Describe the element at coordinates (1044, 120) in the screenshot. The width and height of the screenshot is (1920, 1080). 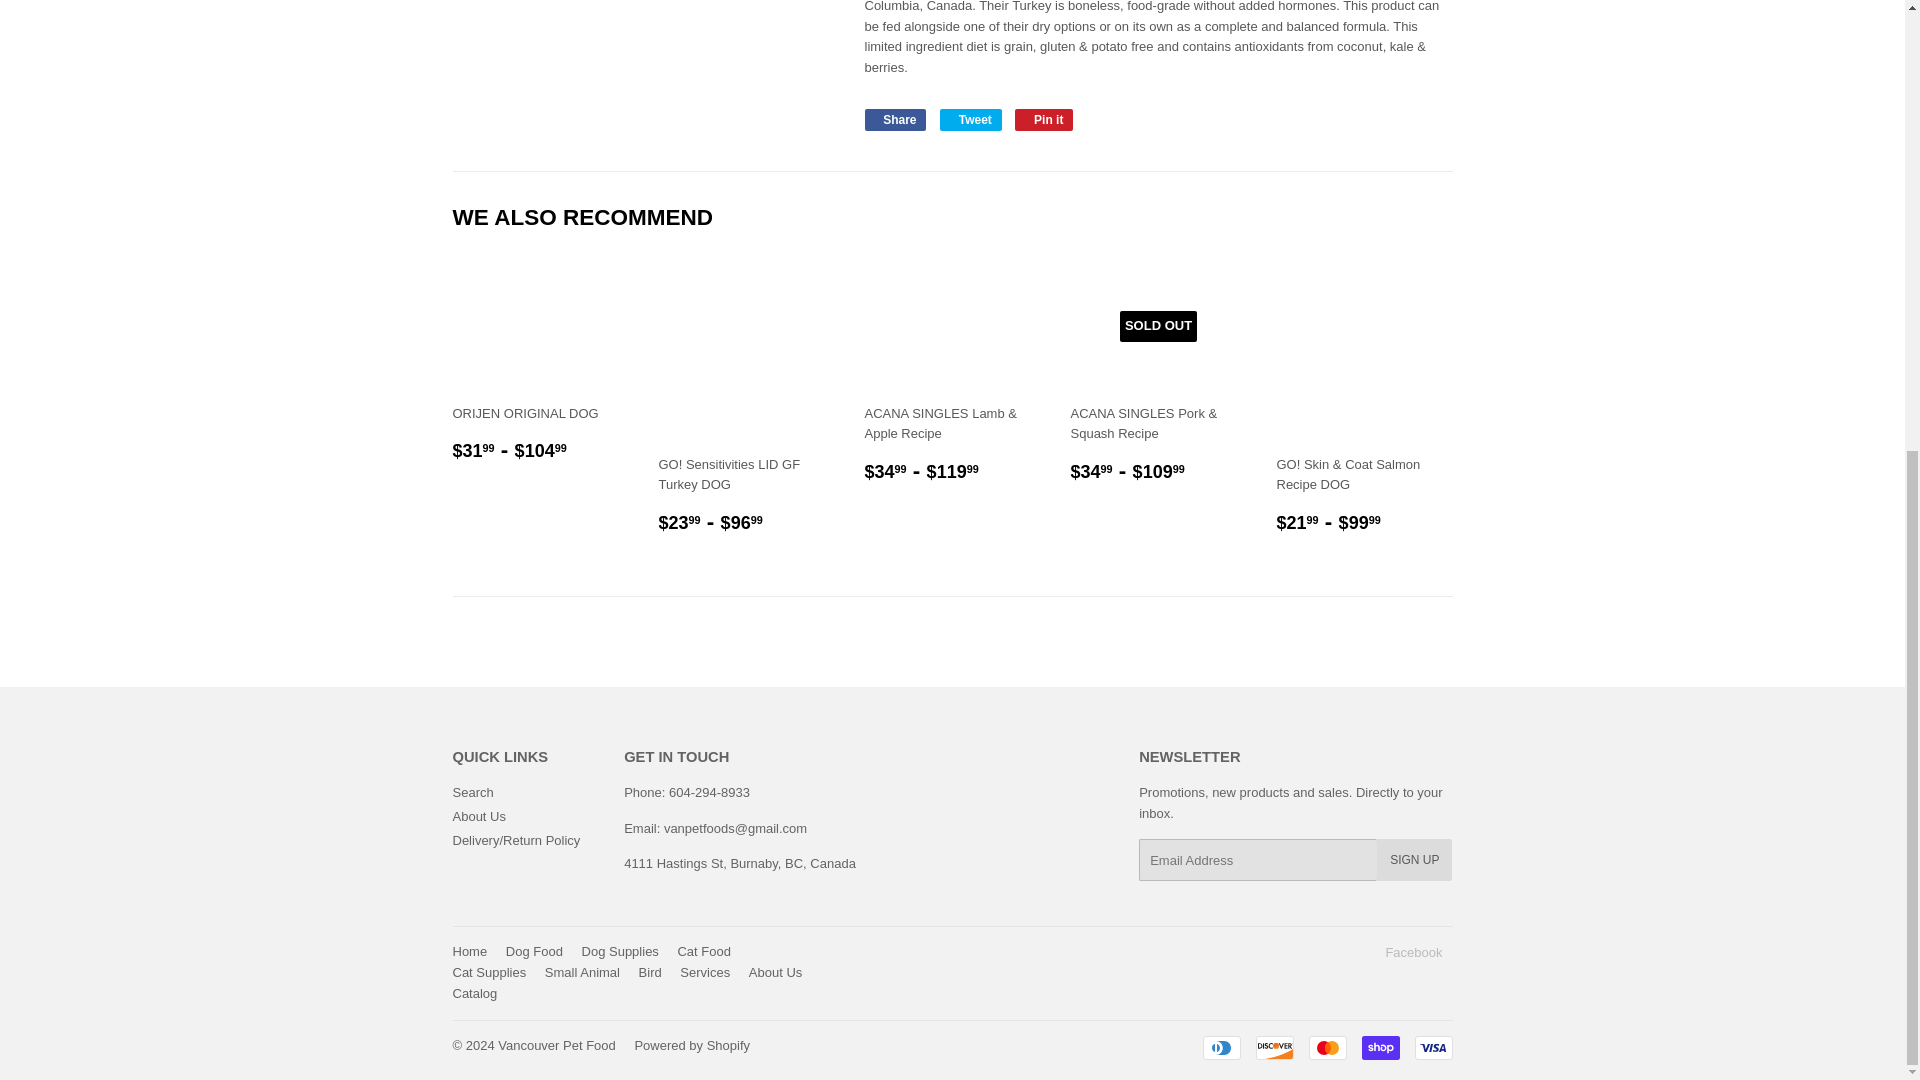
I see `Pin on Pinterest` at that location.